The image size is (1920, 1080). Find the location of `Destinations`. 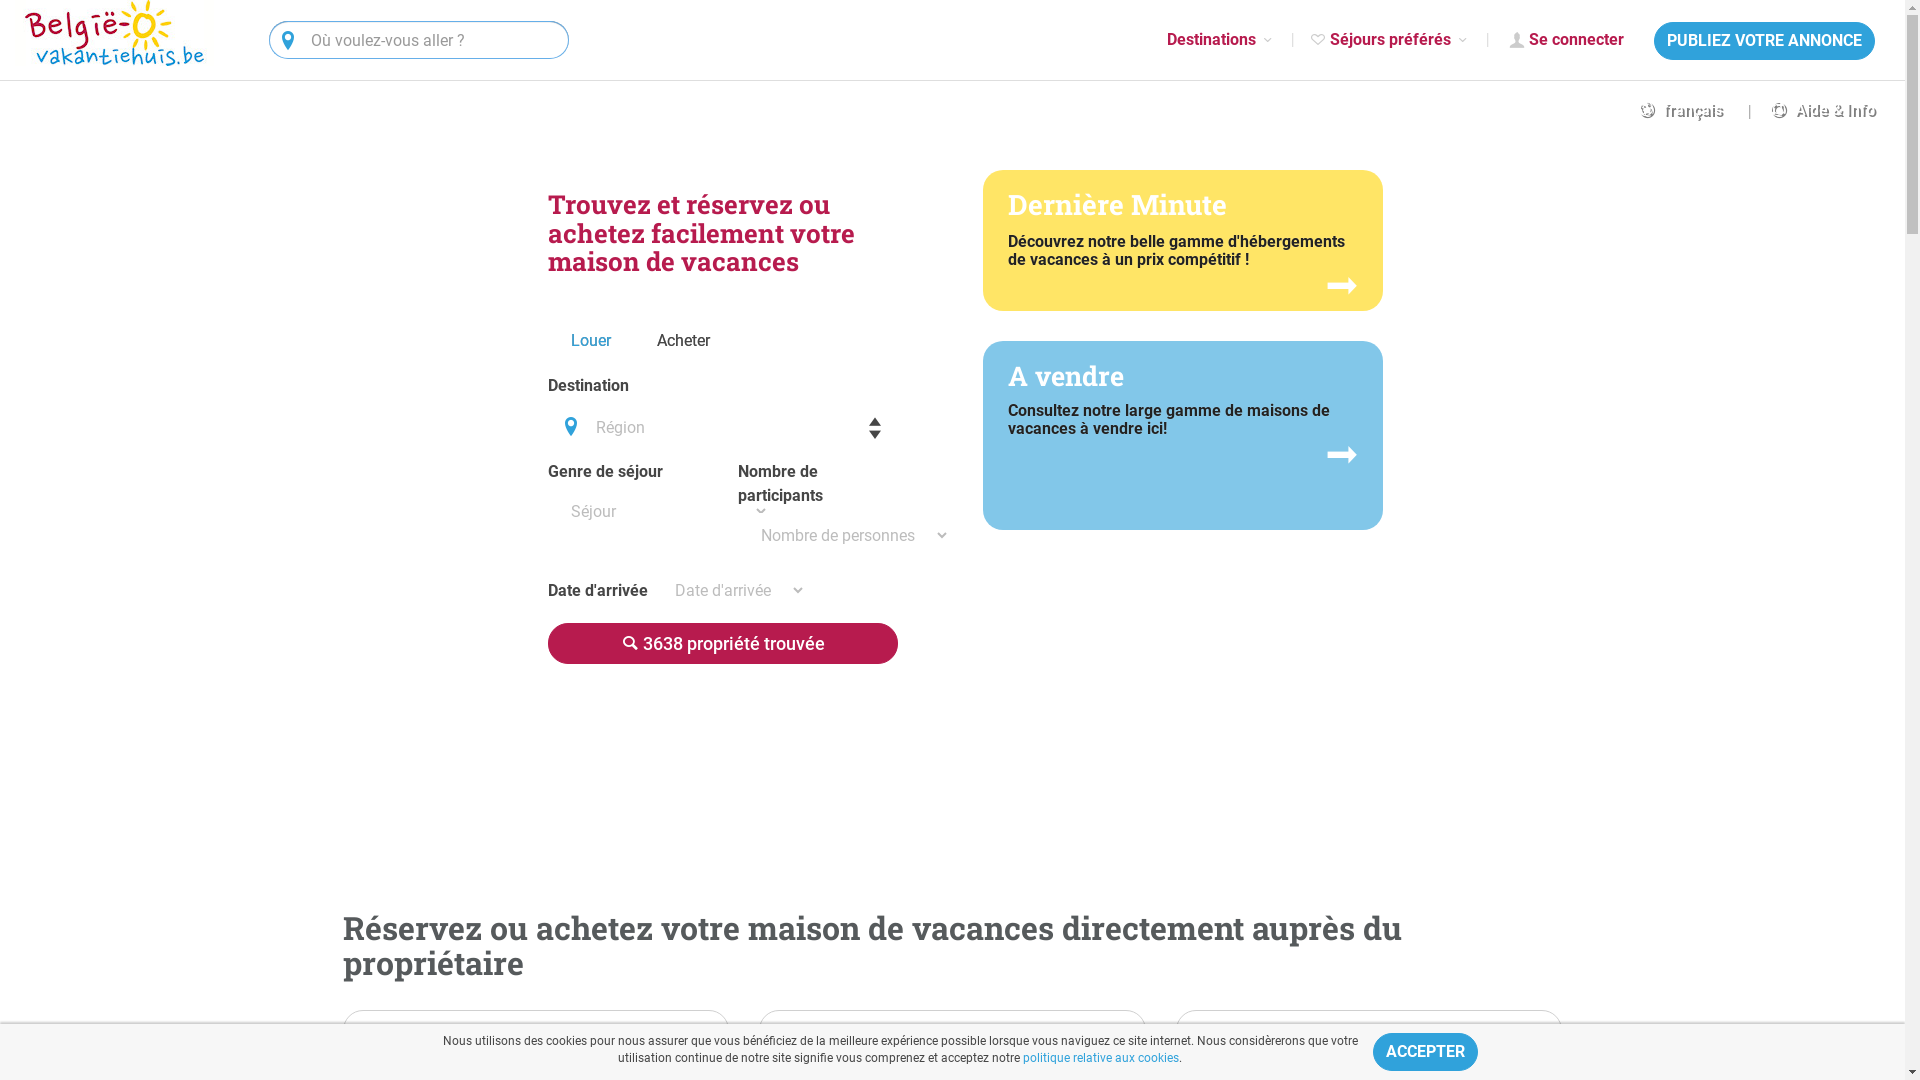

Destinations is located at coordinates (1222, 40).